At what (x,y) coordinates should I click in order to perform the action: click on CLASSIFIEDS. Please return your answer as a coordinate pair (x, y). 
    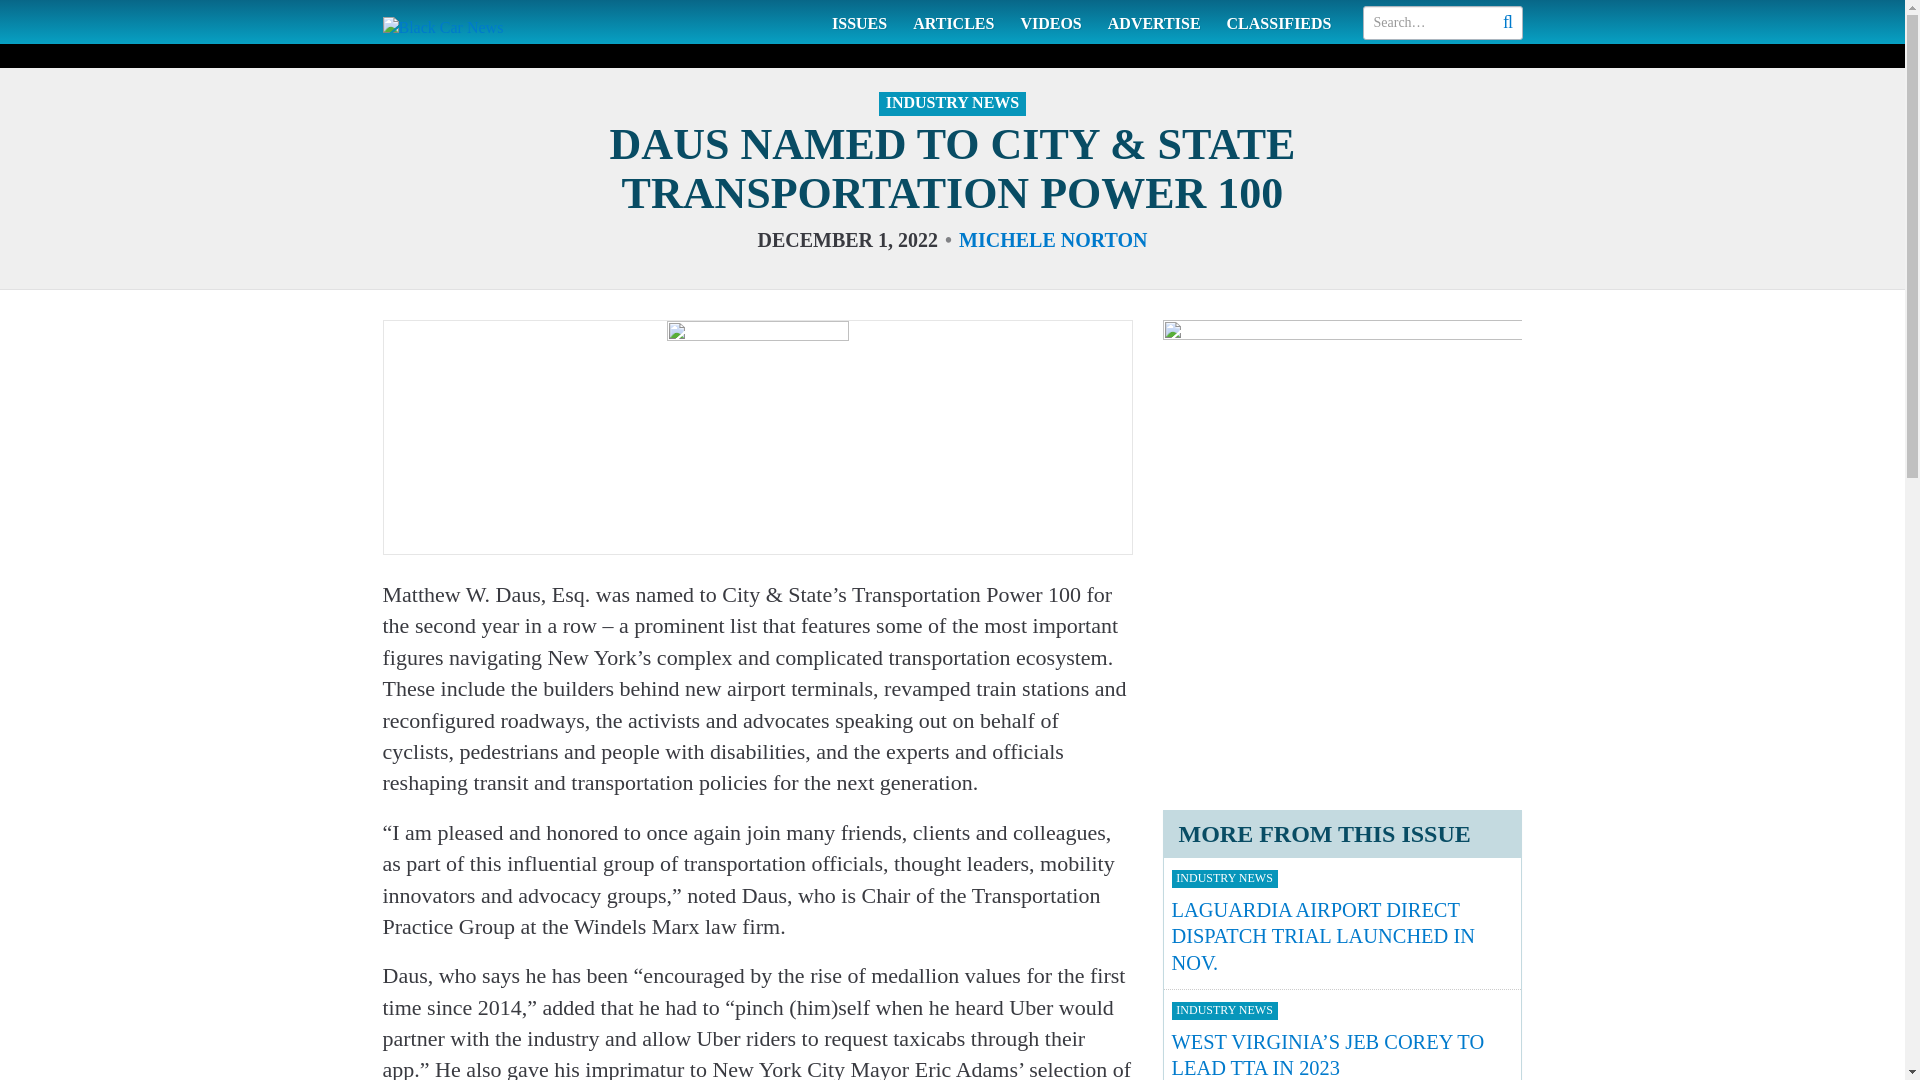
    Looking at the image, I should click on (1279, 22).